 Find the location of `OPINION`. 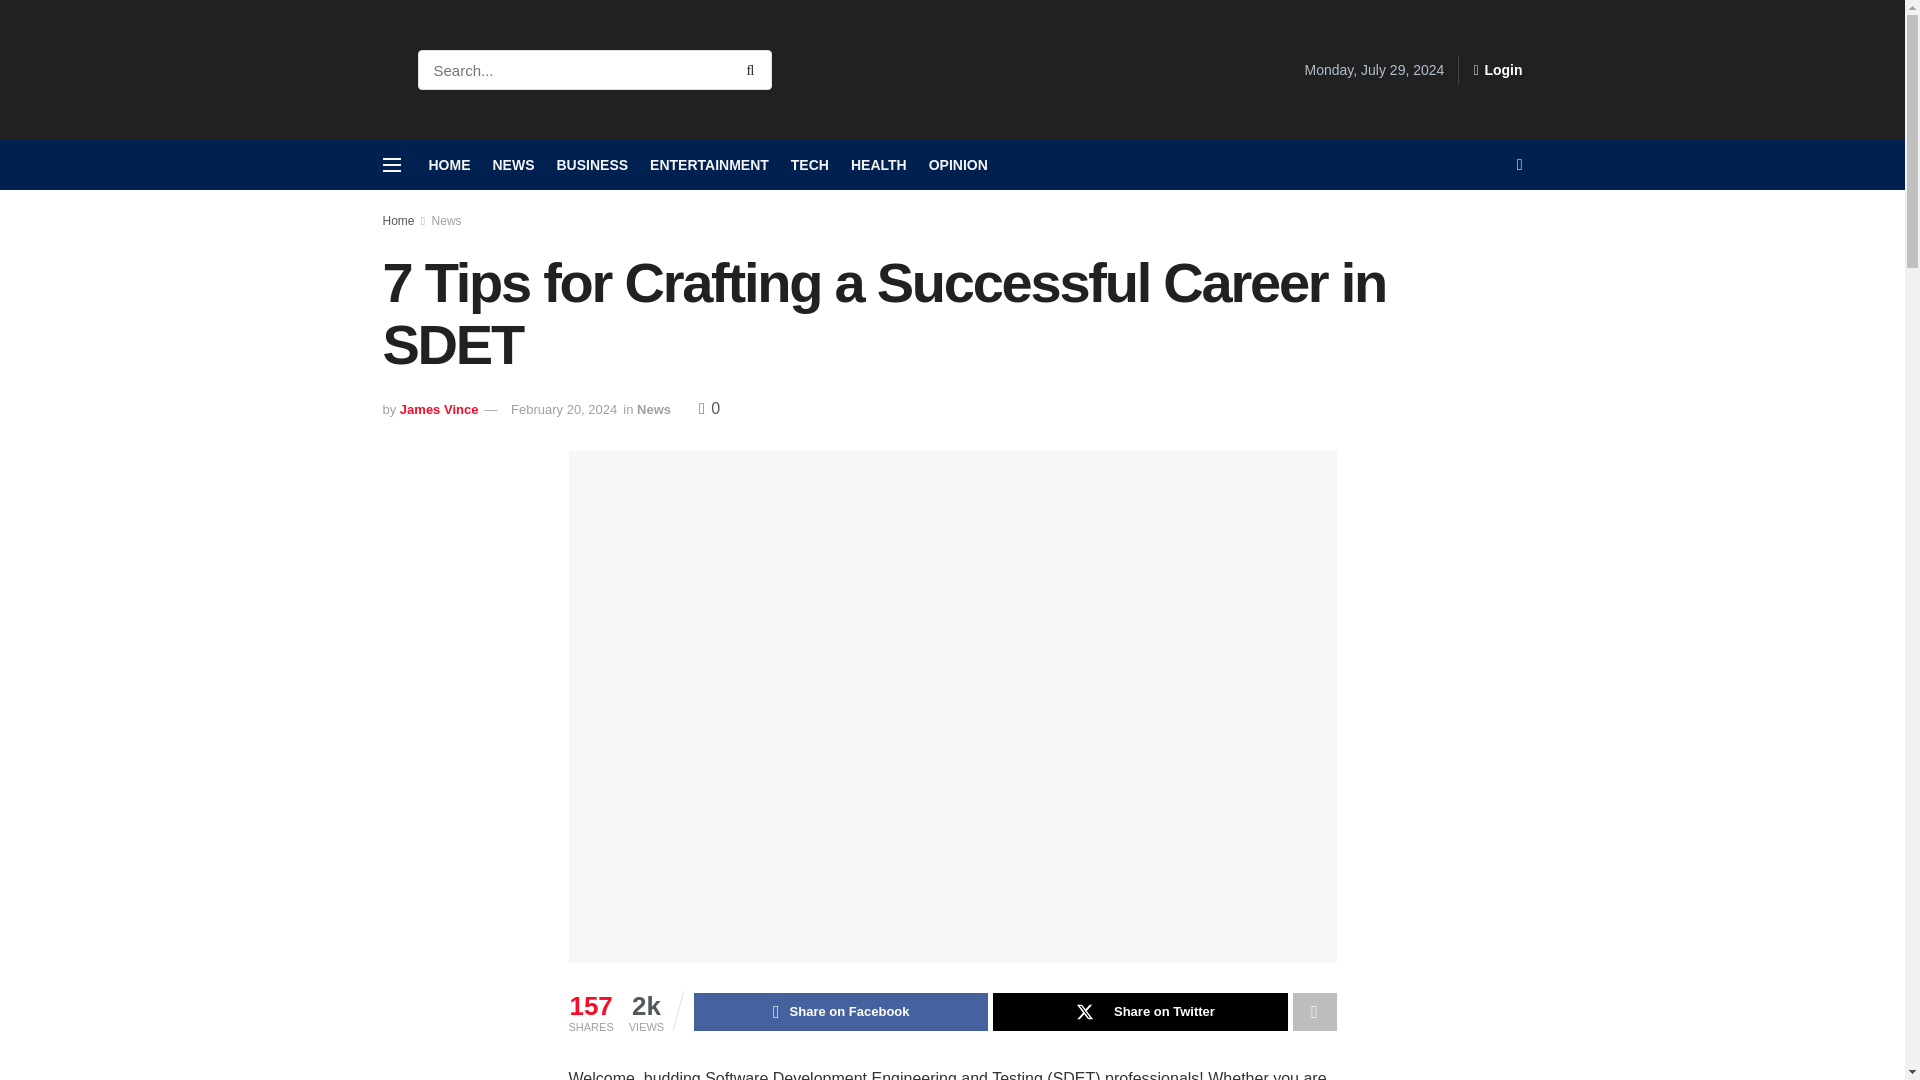

OPINION is located at coordinates (958, 165).